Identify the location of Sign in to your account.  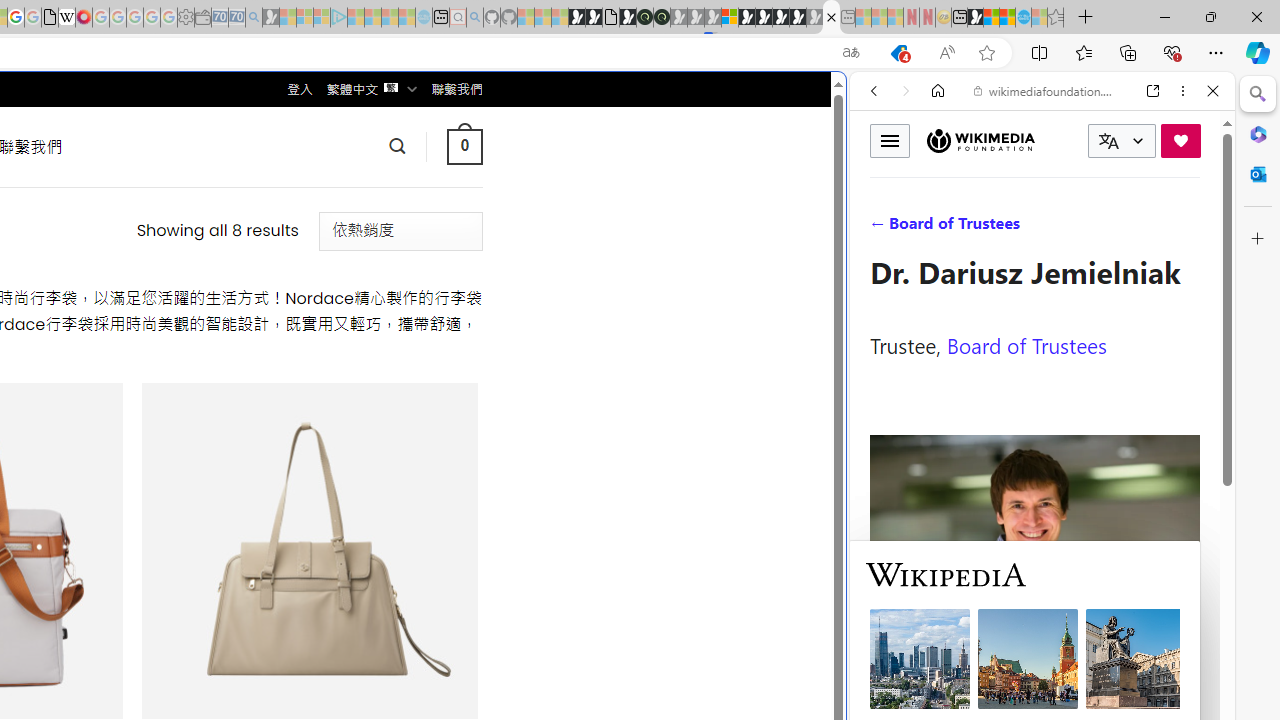
(730, 18).